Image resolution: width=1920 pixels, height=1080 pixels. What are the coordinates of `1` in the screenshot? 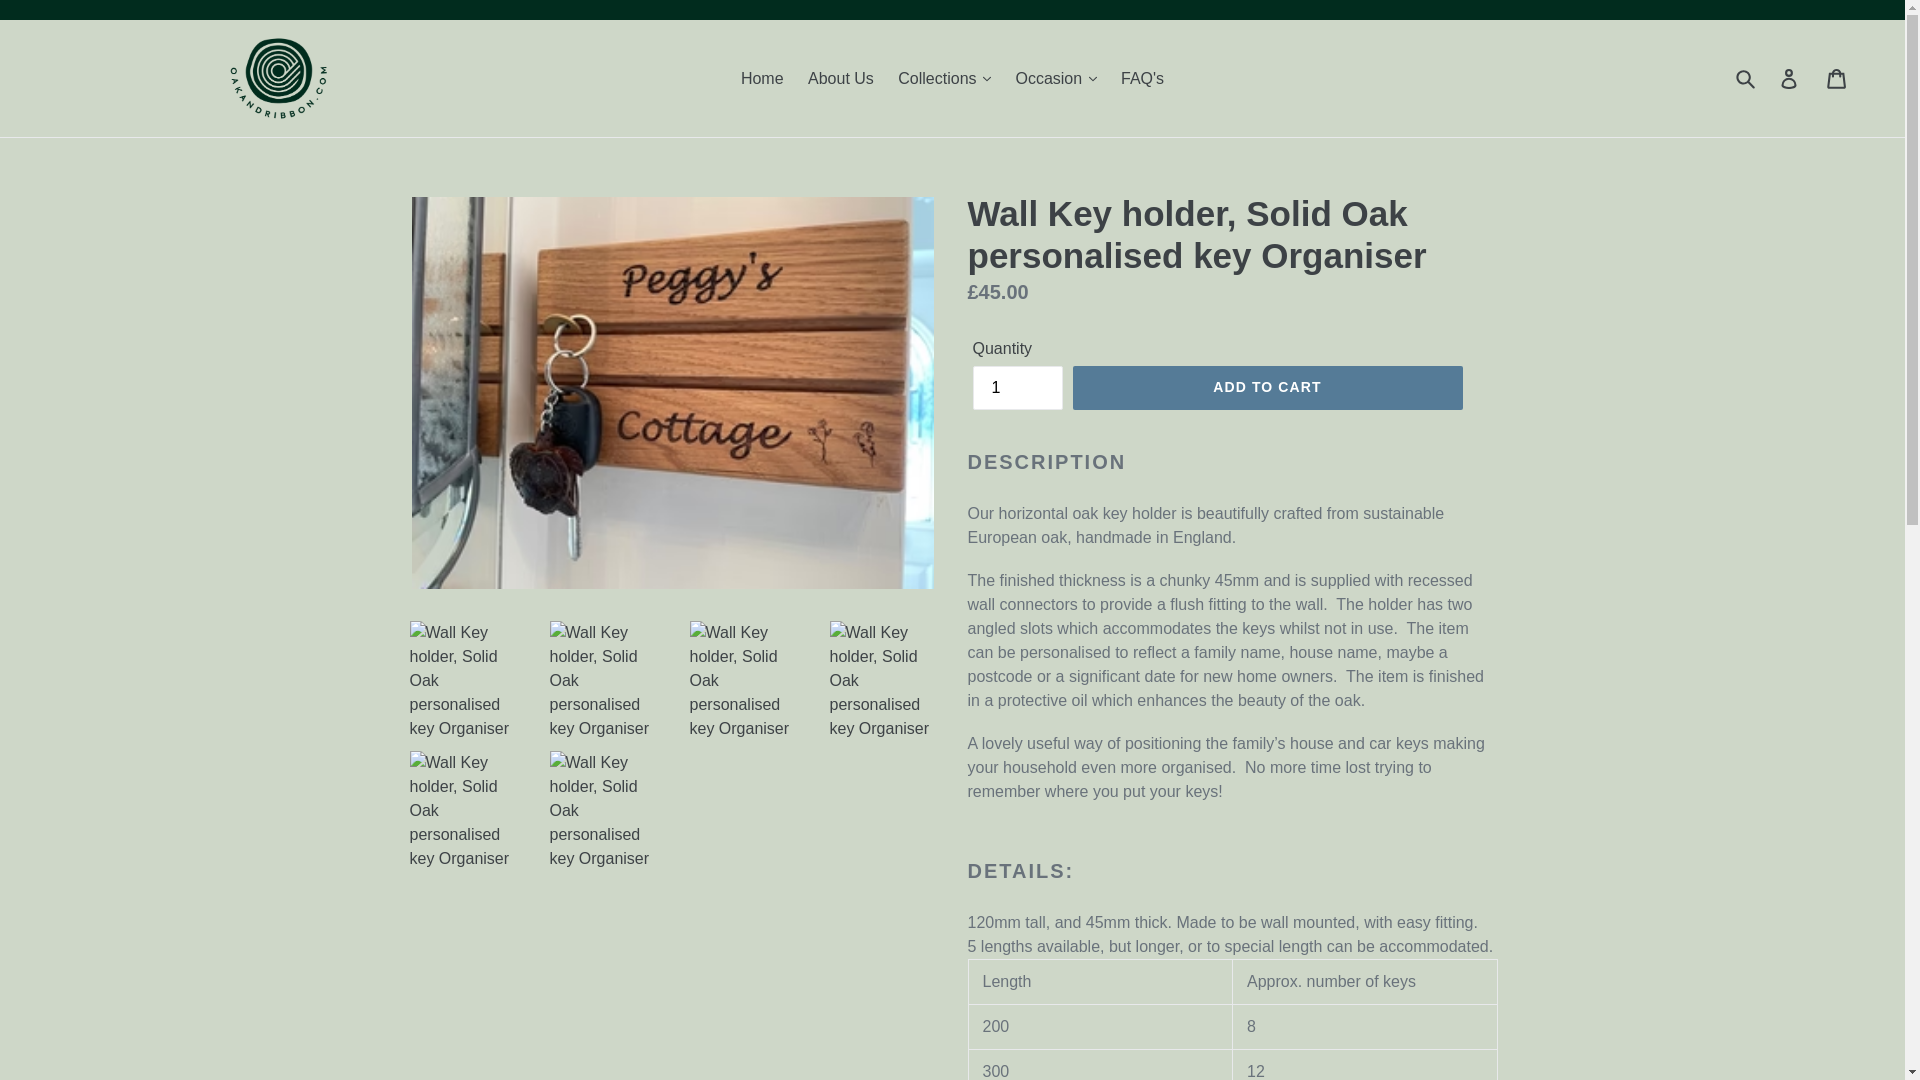 It's located at (1016, 388).